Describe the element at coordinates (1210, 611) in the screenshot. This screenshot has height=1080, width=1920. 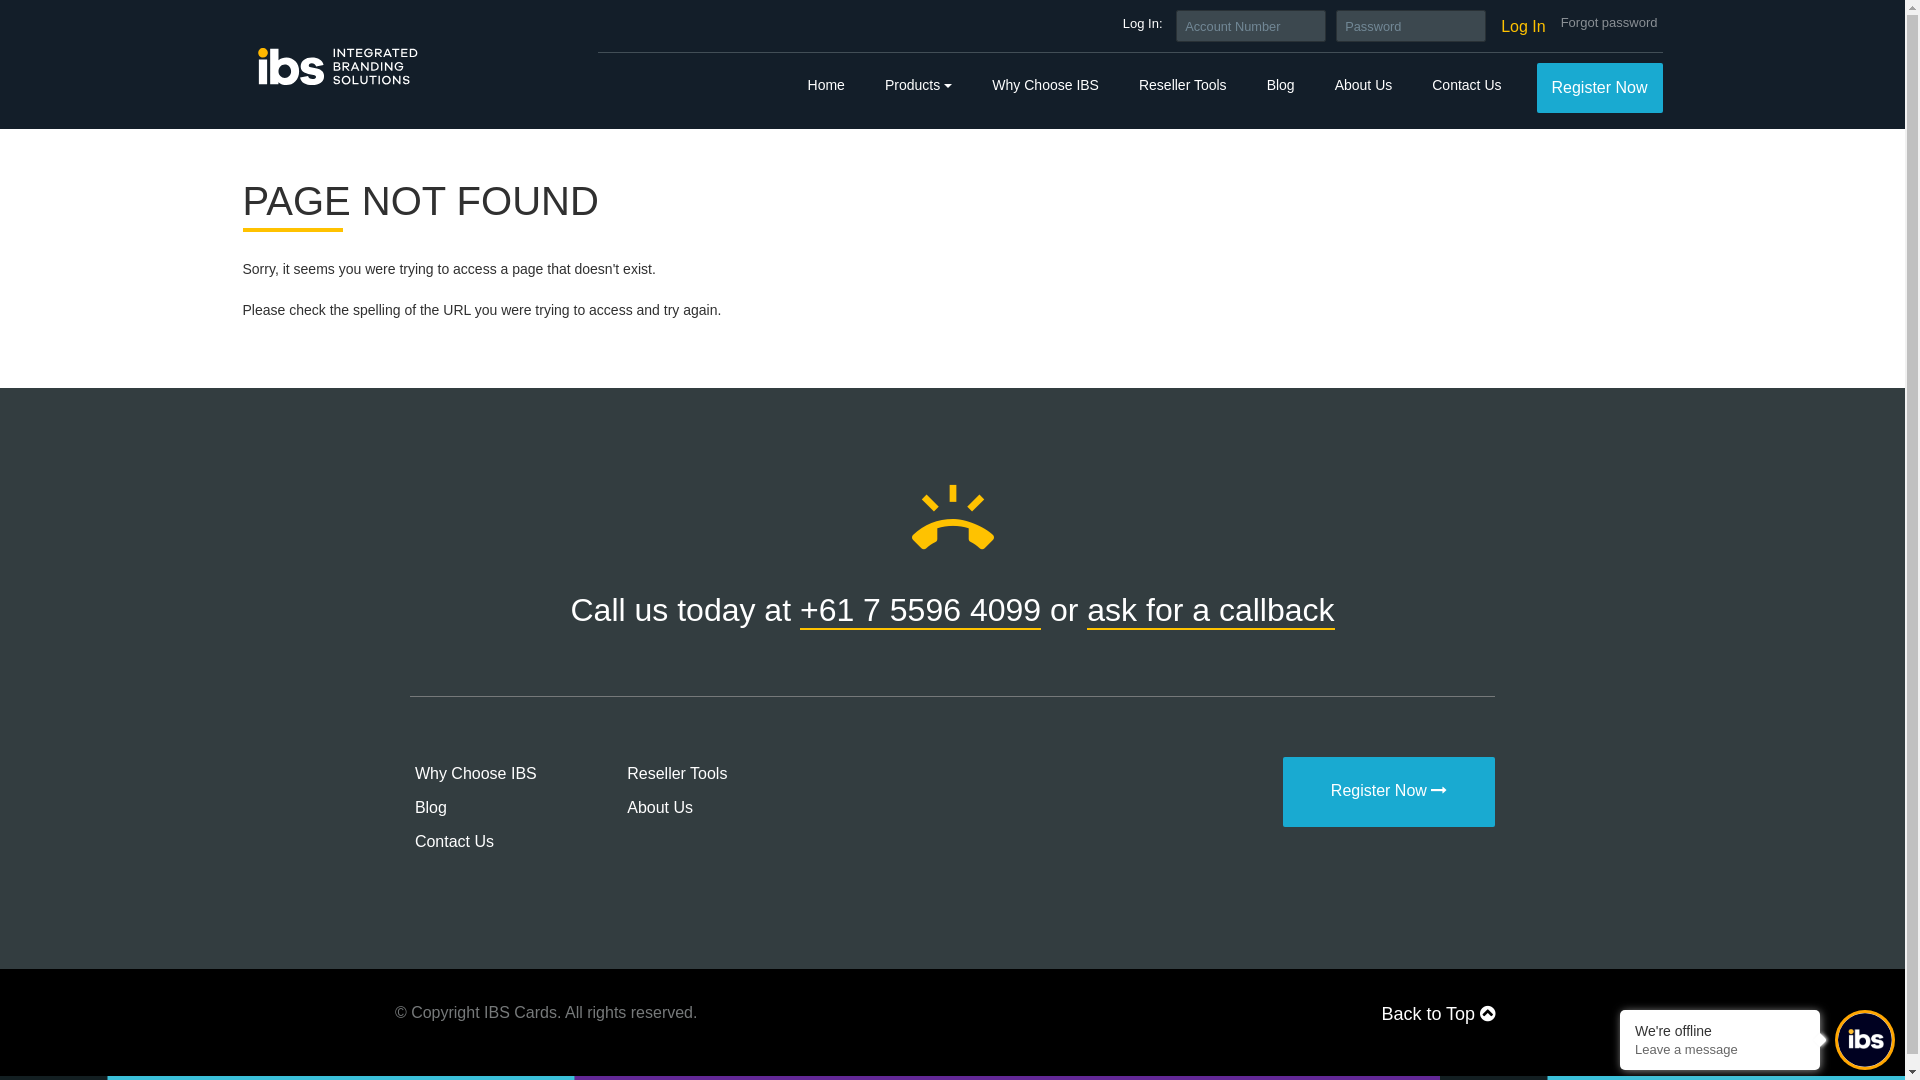
I see `ask for a callback` at that location.